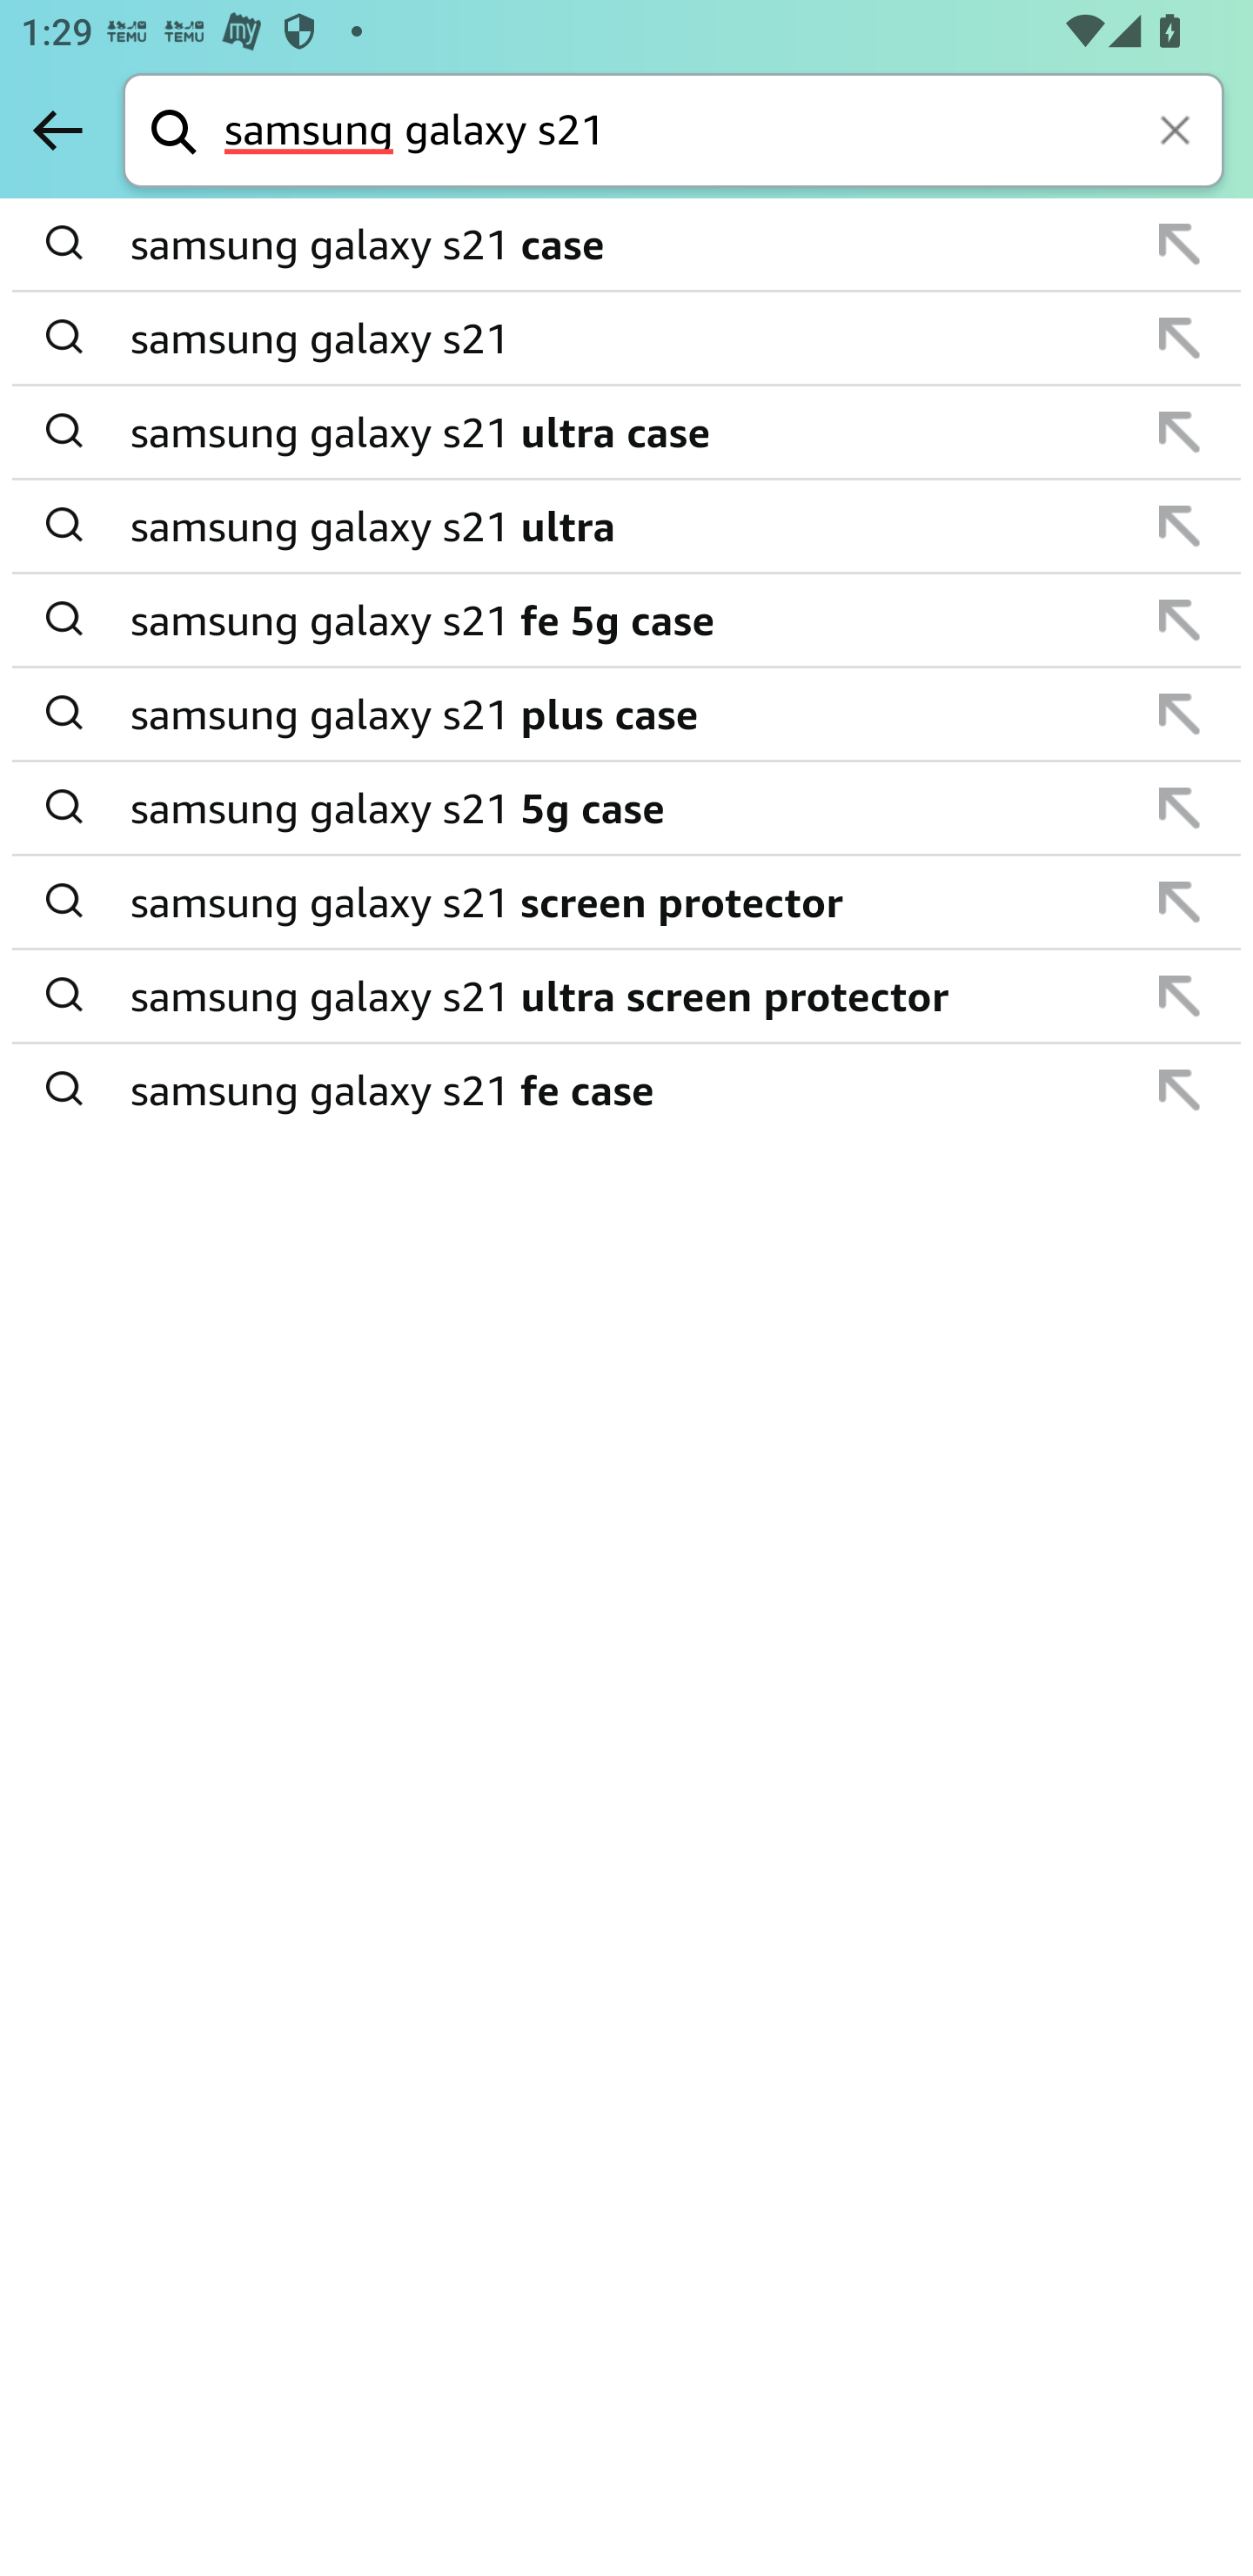  What do you see at coordinates (1180, 808) in the screenshot?
I see `append suggestion` at bounding box center [1180, 808].